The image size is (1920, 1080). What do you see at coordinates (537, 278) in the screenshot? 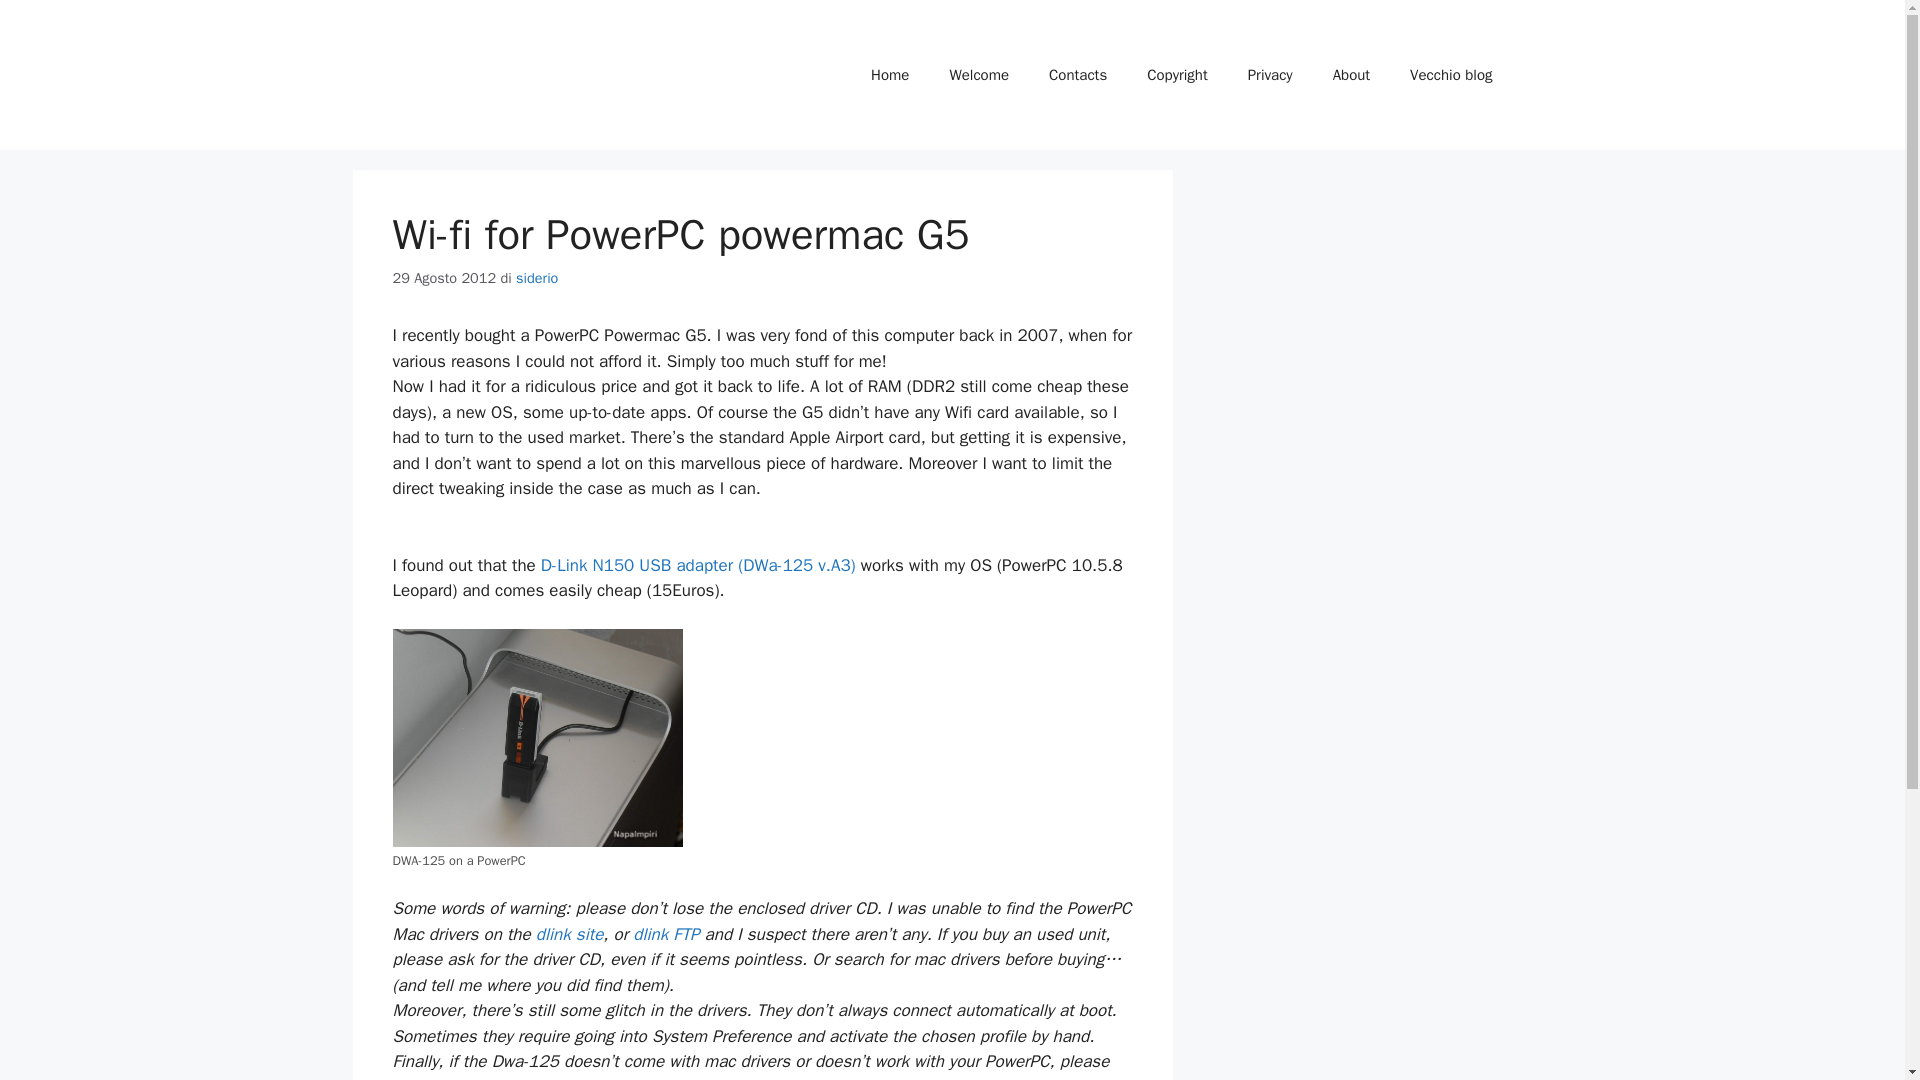
I see `Visualizza tutti gli articoli di siderio` at bounding box center [537, 278].